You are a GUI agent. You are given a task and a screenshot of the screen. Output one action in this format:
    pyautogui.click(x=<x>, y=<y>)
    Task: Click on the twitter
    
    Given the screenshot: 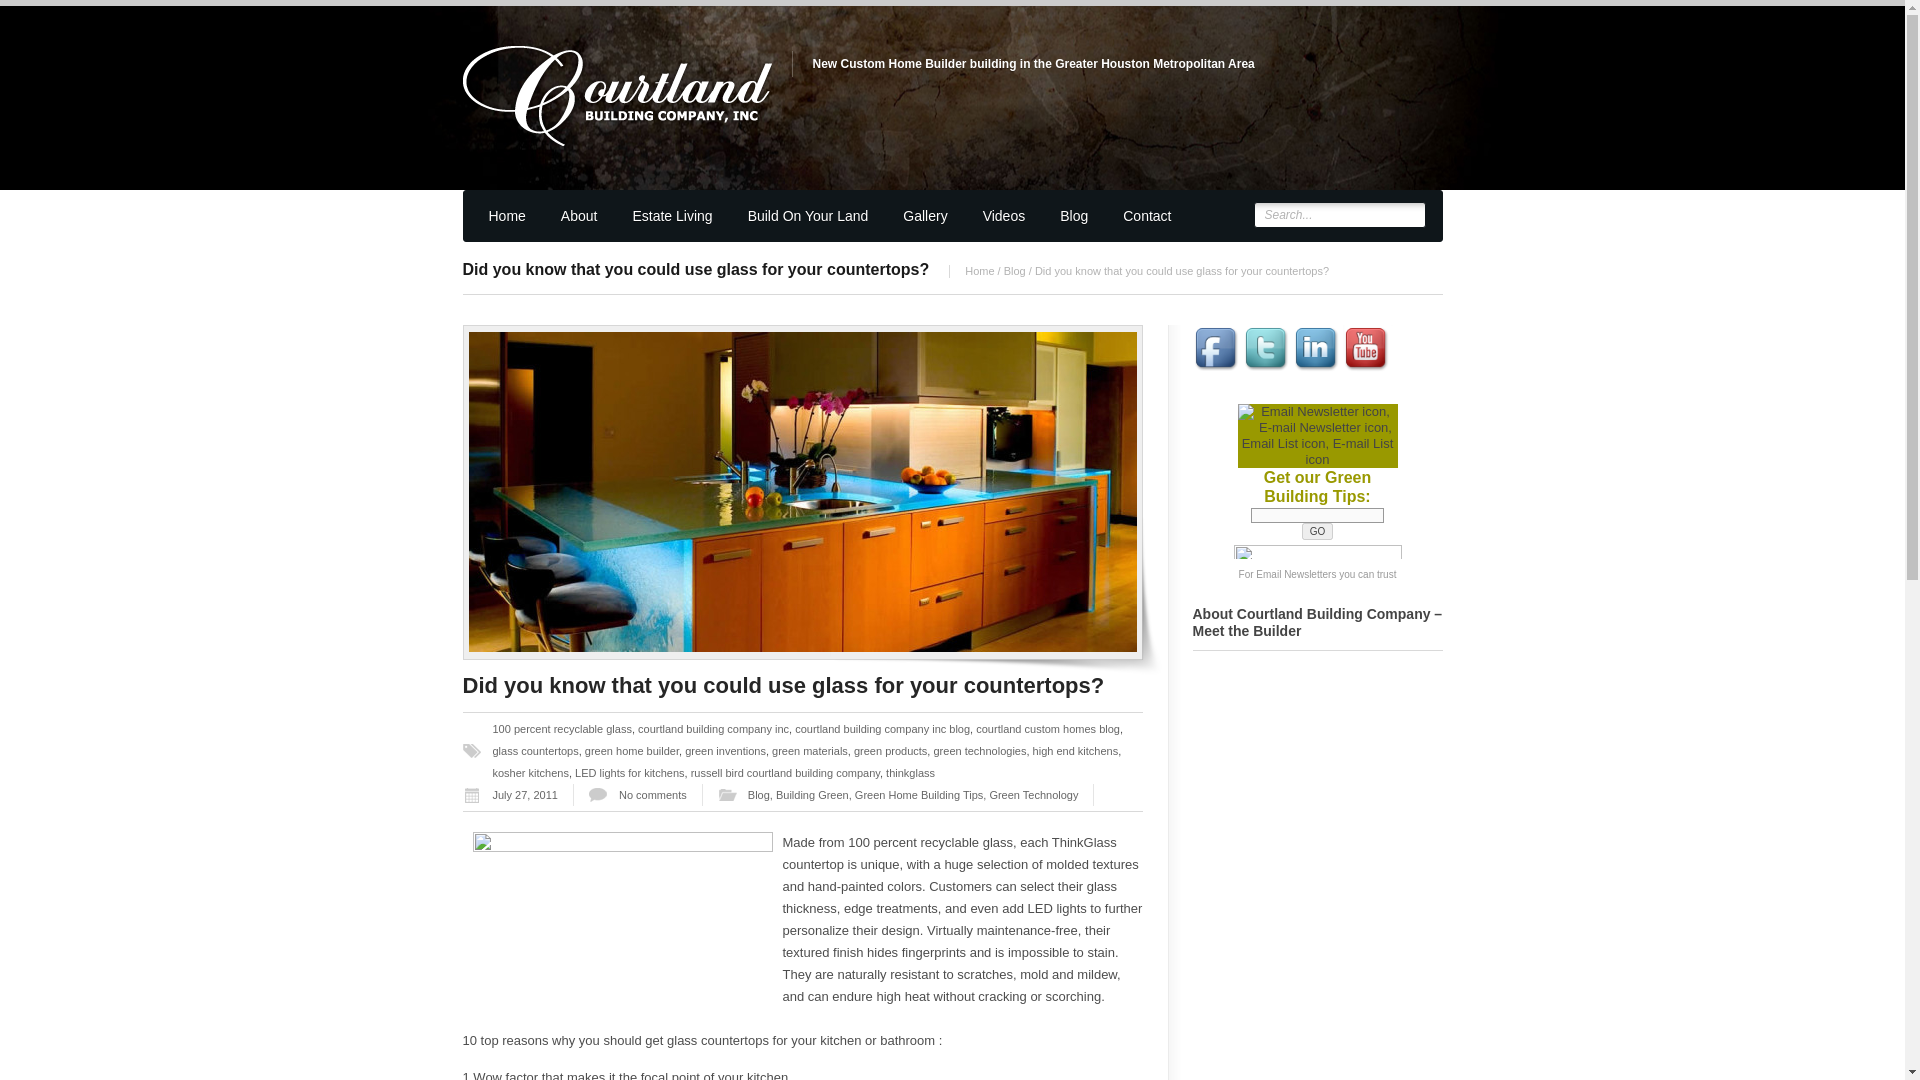 What is the action you would take?
    pyautogui.click(x=1267, y=350)
    